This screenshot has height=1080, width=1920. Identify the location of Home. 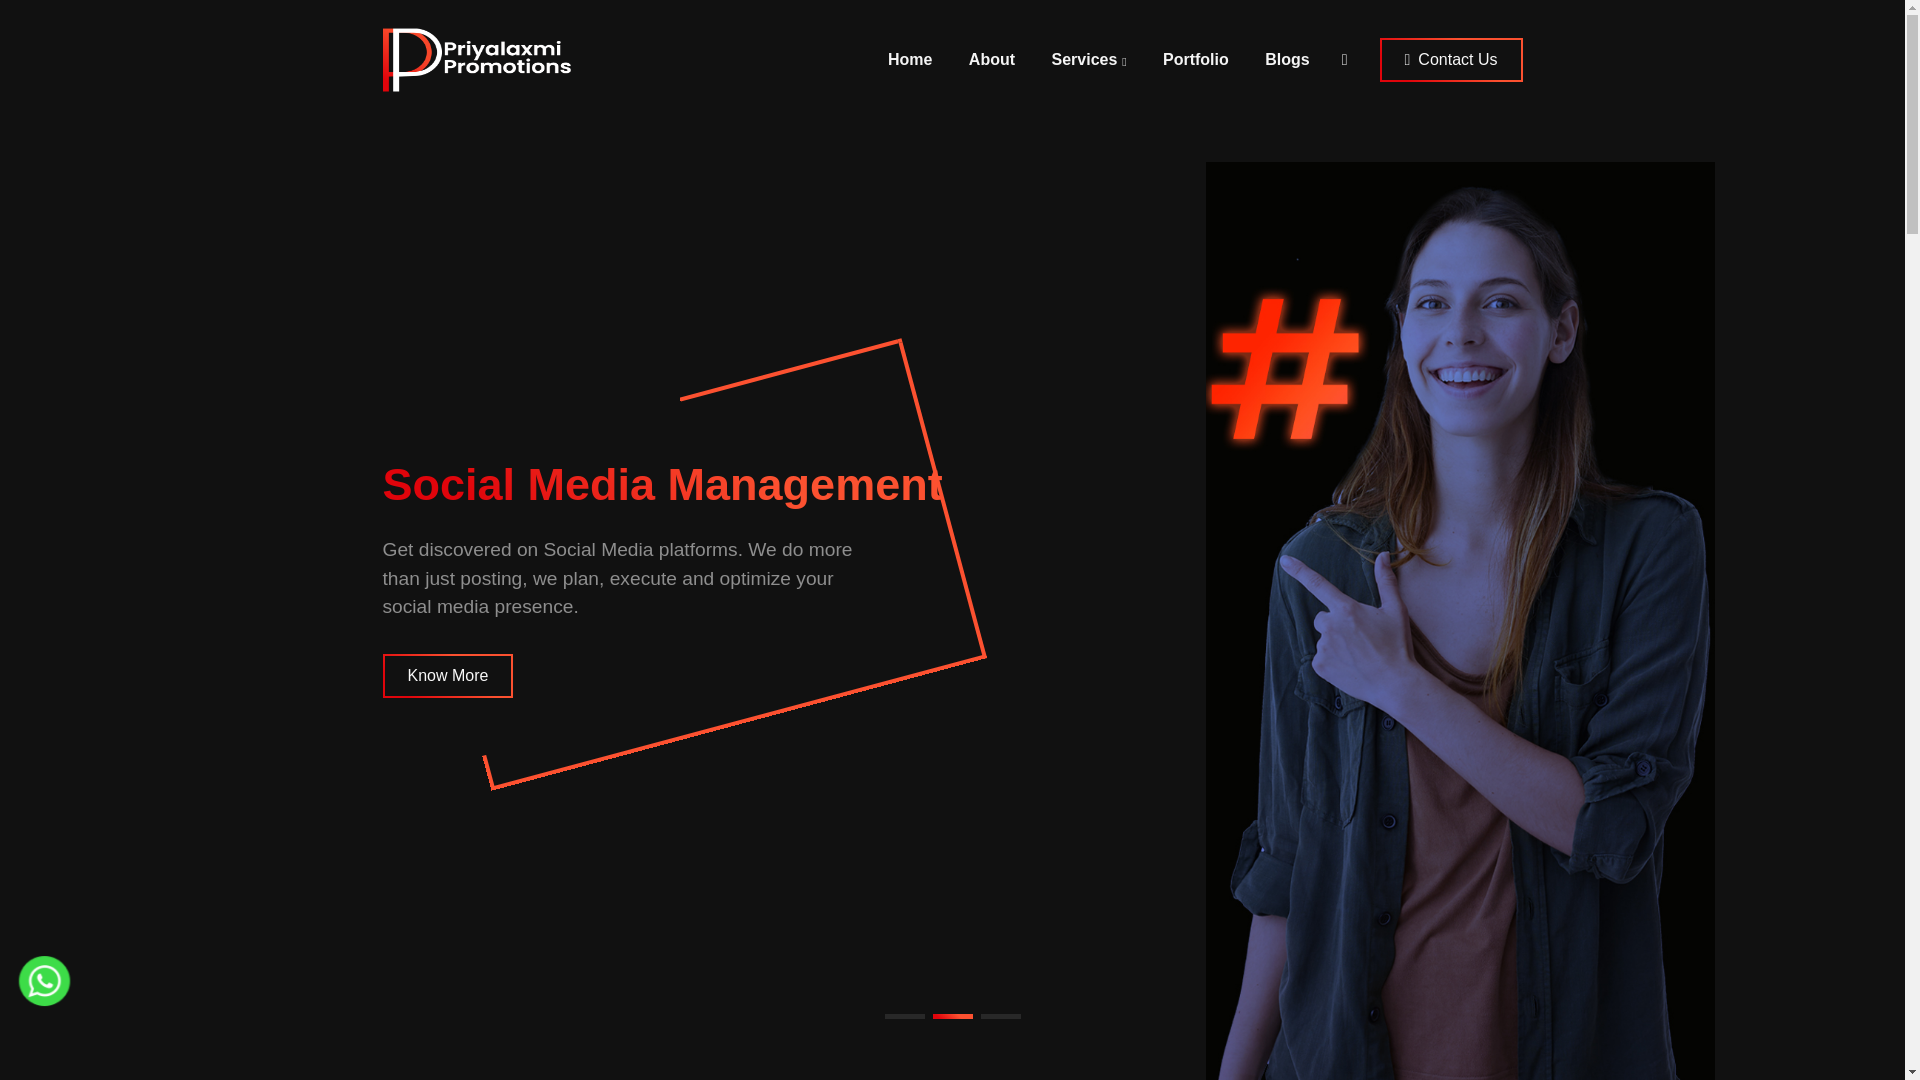
(910, 59).